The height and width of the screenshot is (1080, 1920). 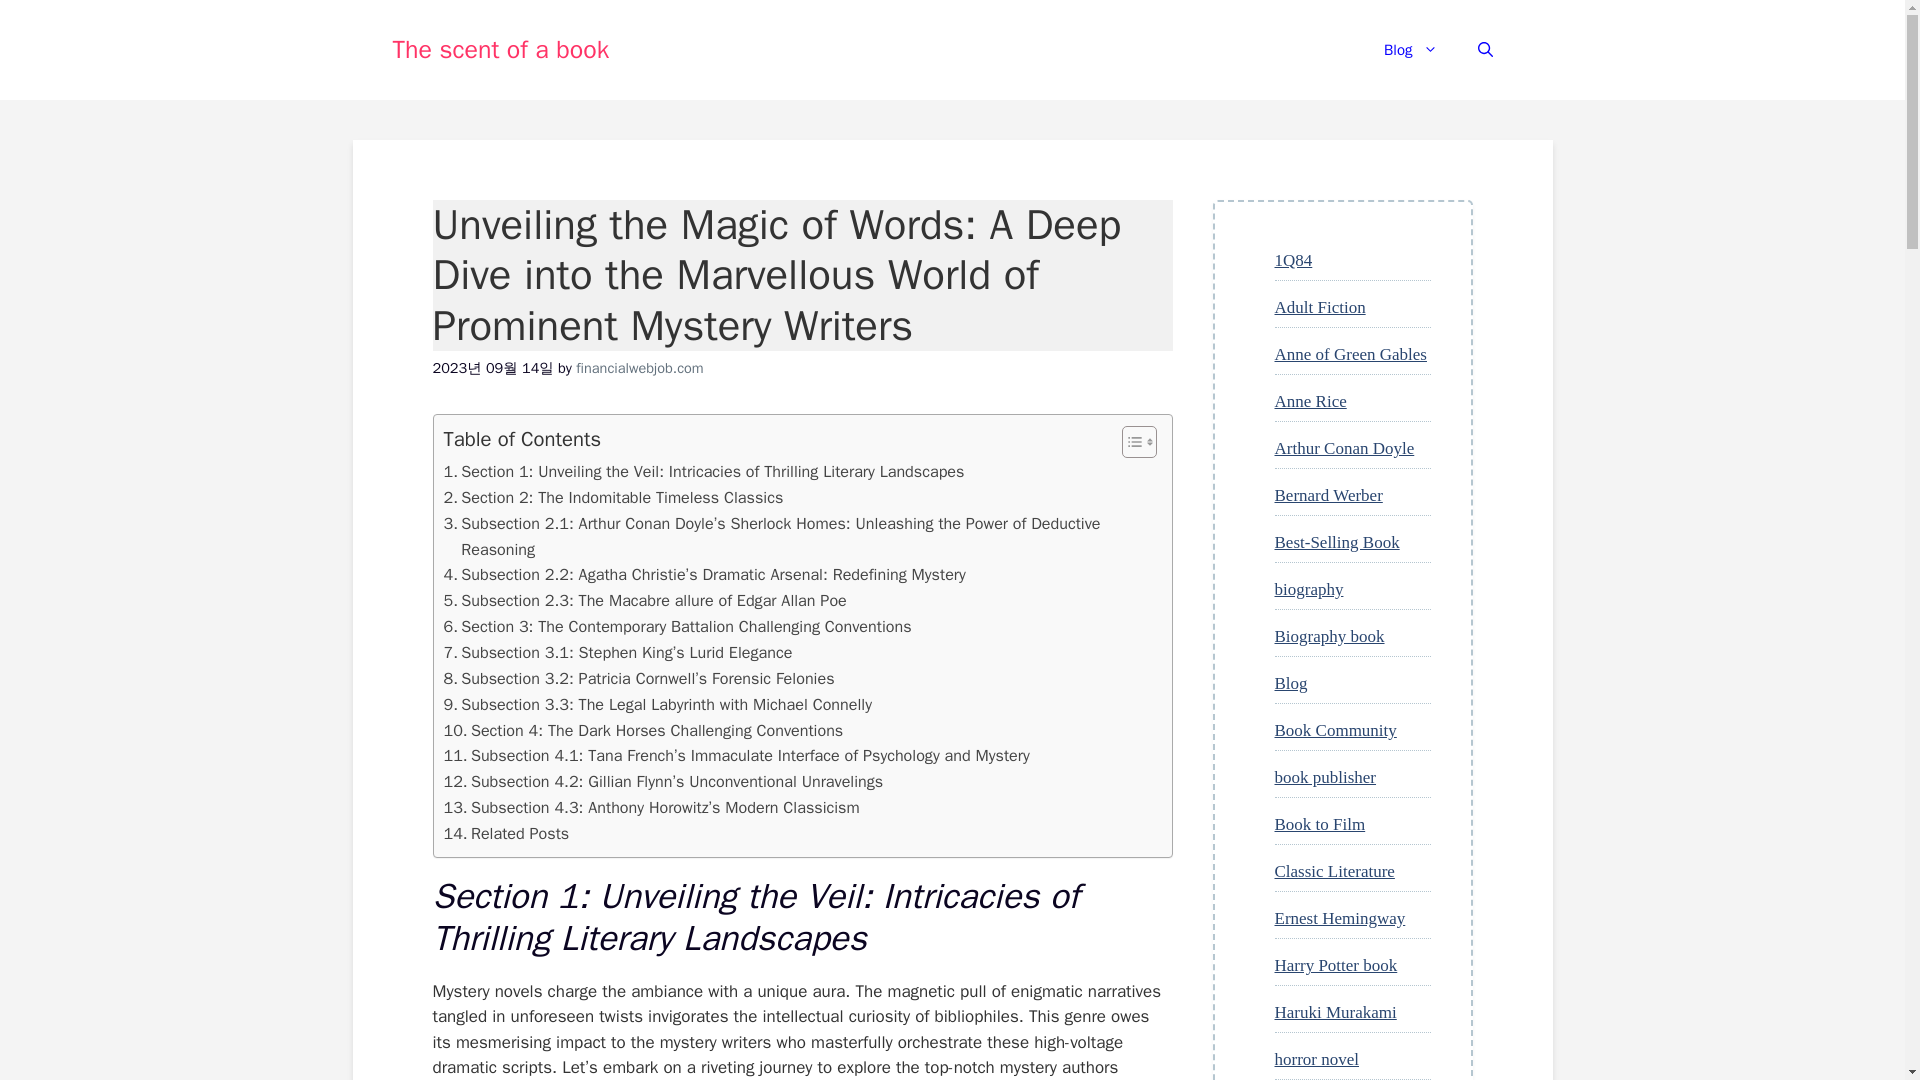 What do you see at coordinates (644, 600) in the screenshot?
I see `Subsection 2.3: The Macabre allure of Edgar Allan Poe` at bounding box center [644, 600].